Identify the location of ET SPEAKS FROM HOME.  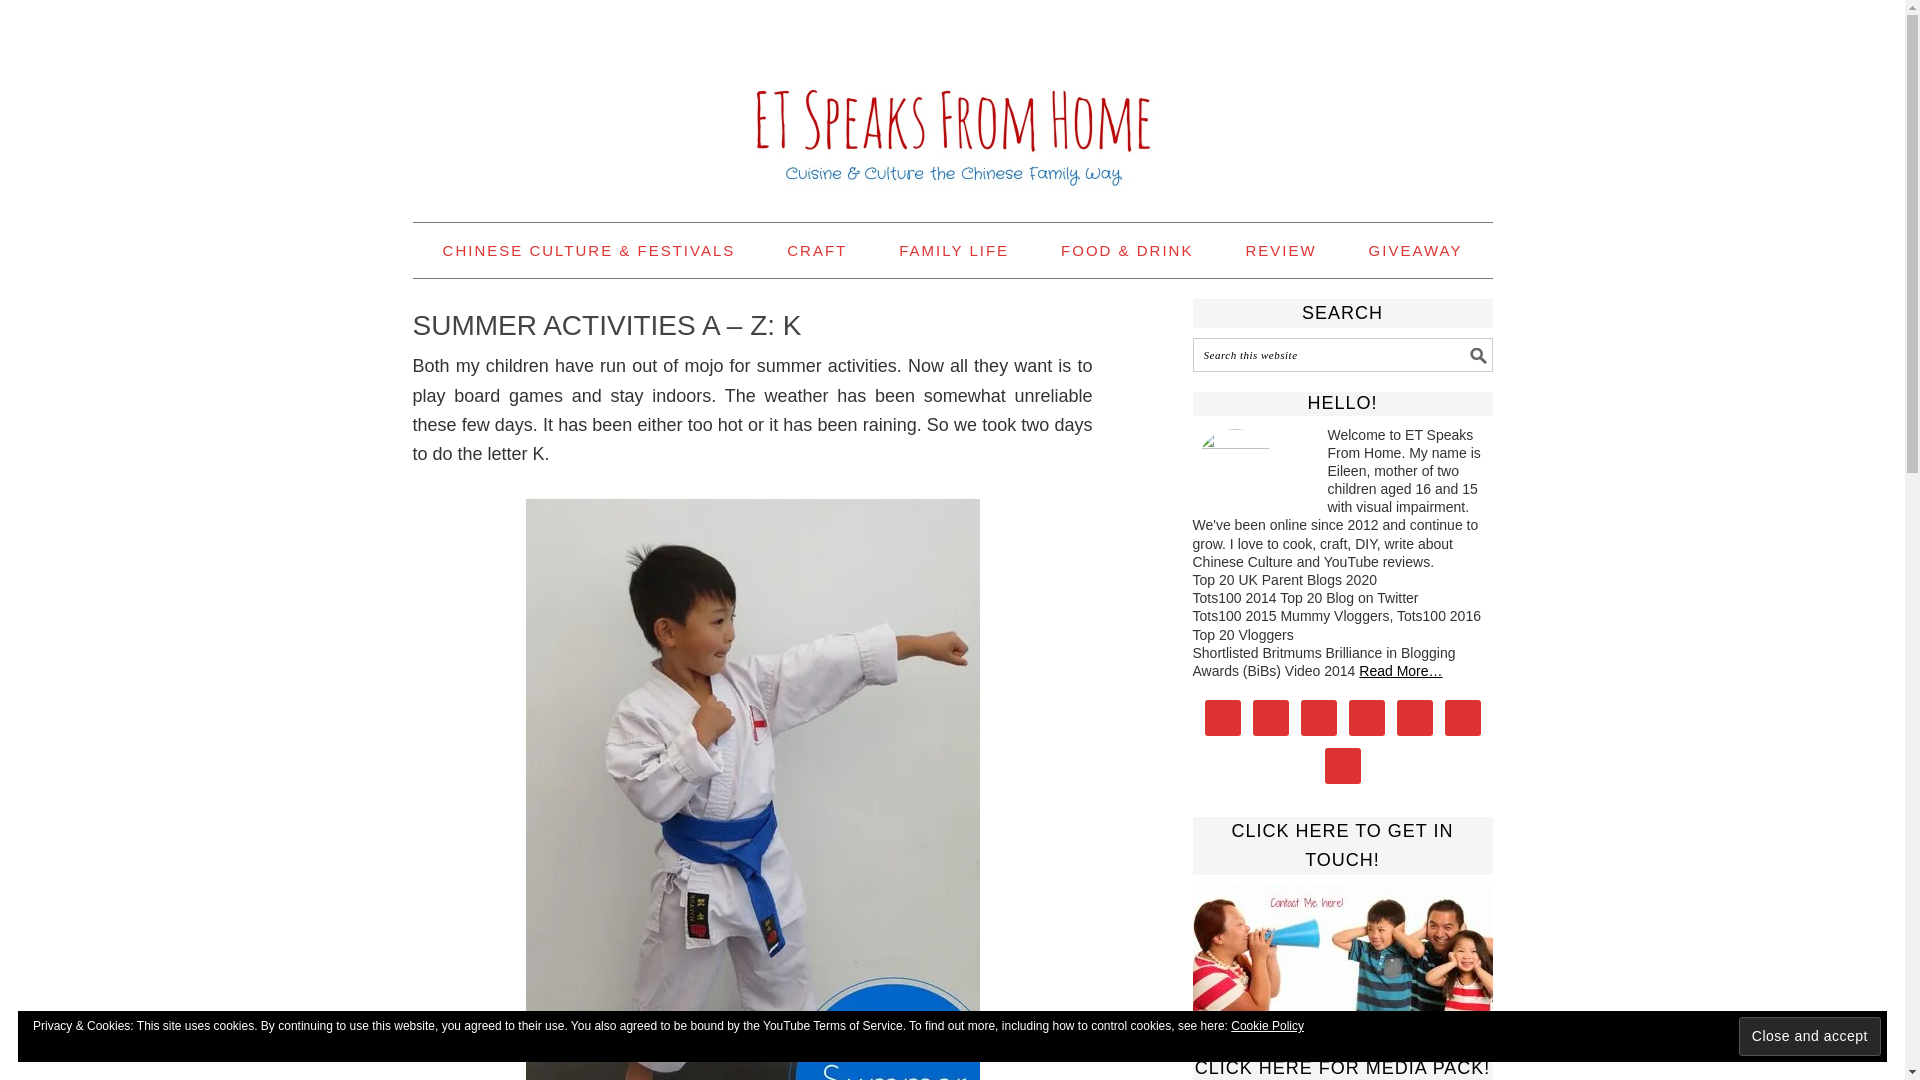
(952, 102).